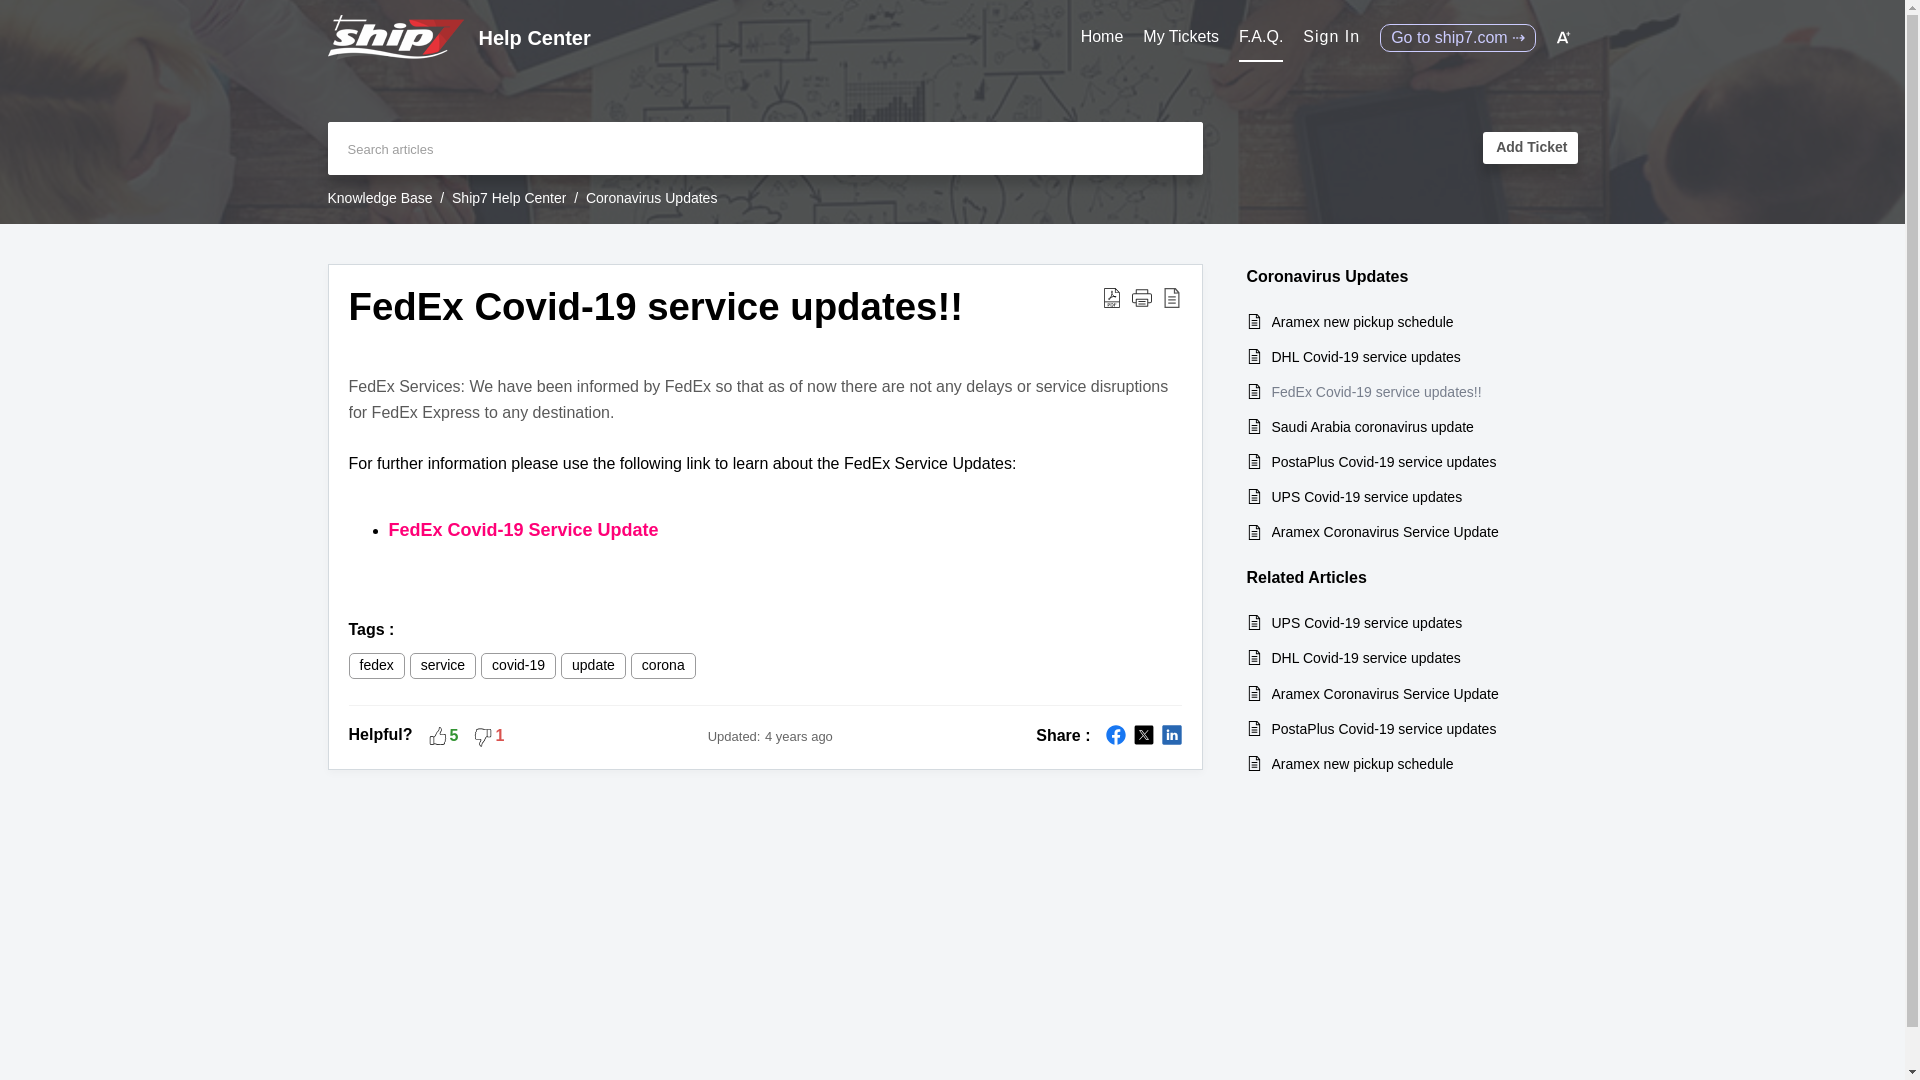 This screenshot has height=1080, width=1920. Describe the element at coordinates (522, 530) in the screenshot. I see `FedEx Covid-19 Service Update` at that location.